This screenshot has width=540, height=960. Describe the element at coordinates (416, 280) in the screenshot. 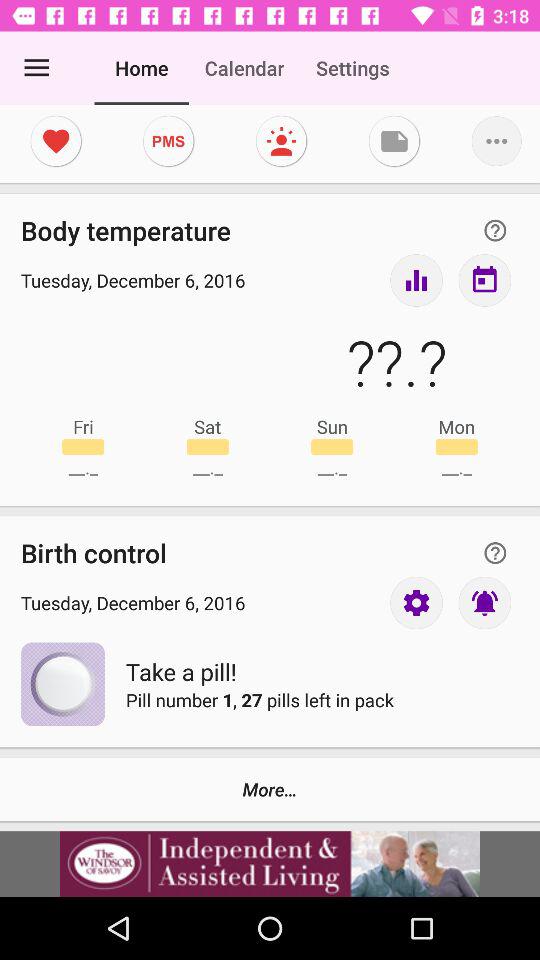

I see `level` at that location.